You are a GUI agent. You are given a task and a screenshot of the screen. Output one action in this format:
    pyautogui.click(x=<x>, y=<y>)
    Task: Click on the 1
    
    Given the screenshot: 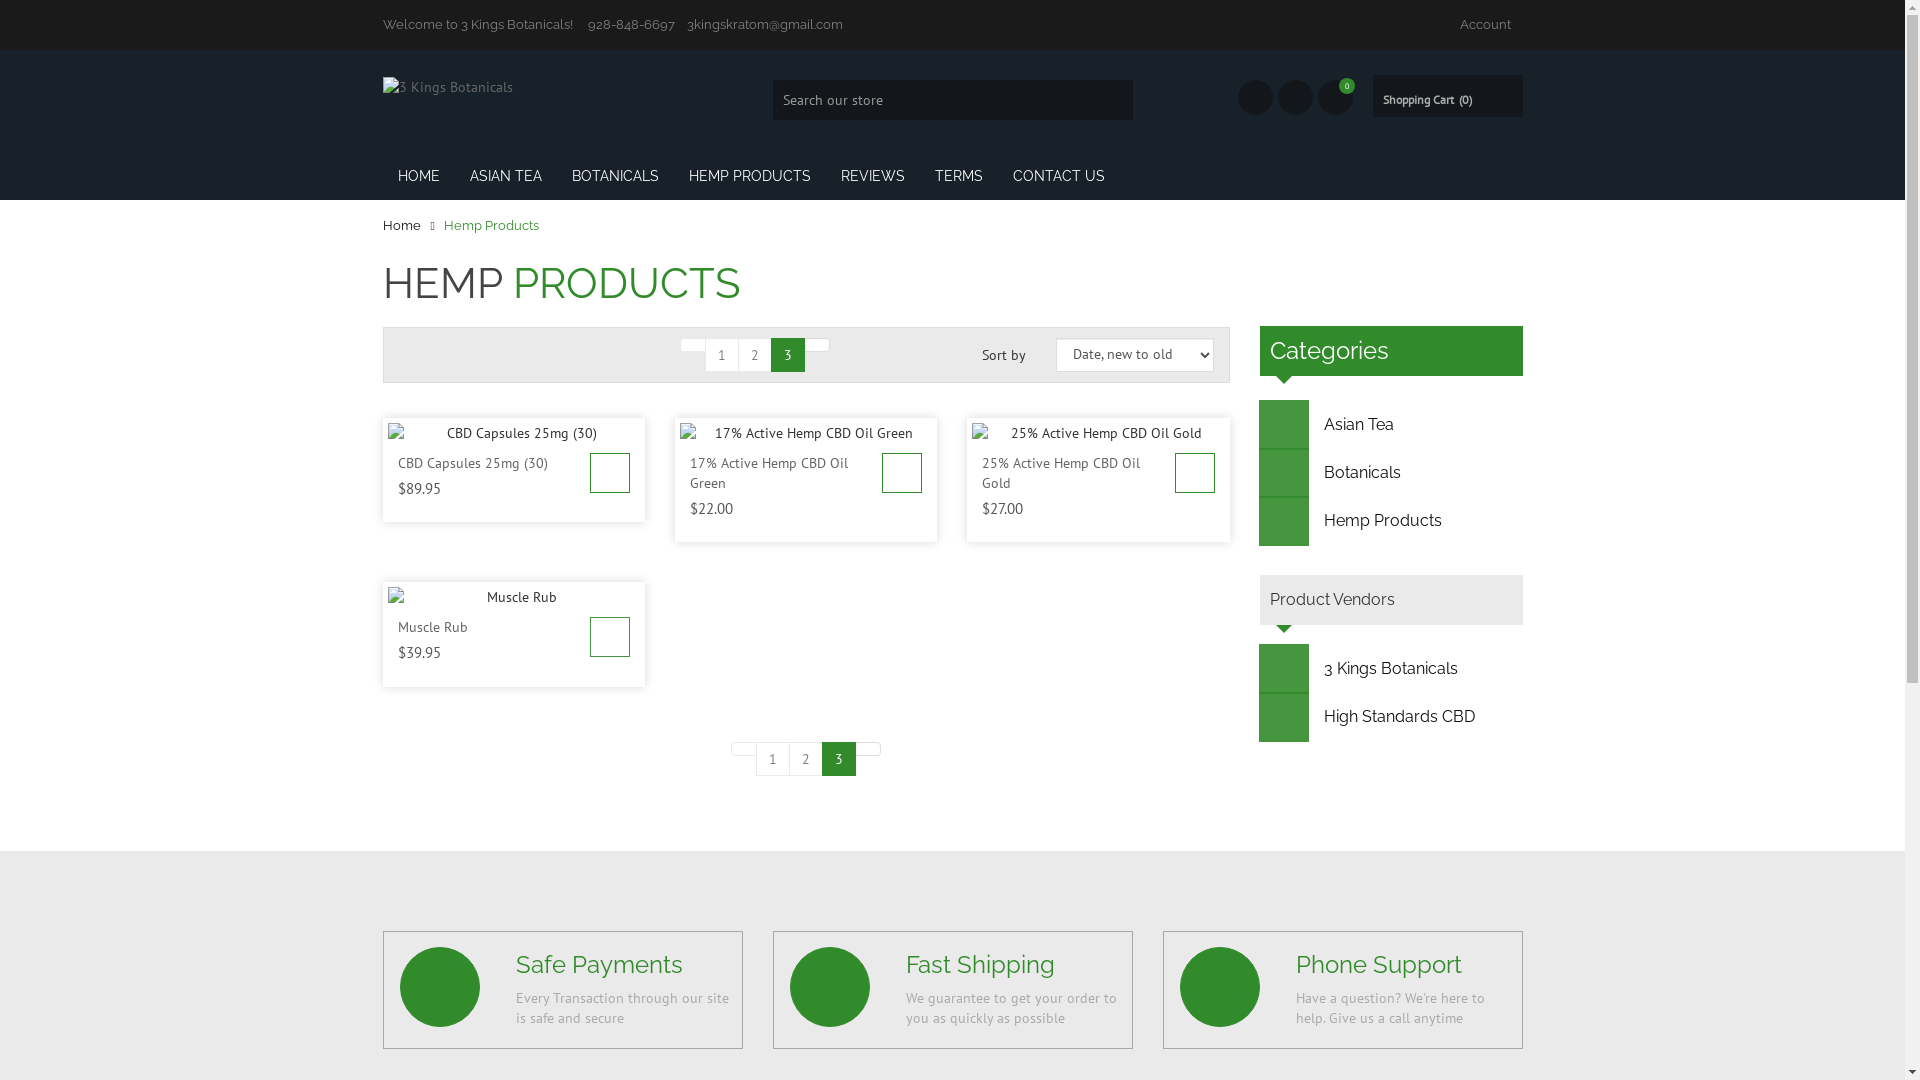 What is the action you would take?
    pyautogui.click(x=773, y=759)
    